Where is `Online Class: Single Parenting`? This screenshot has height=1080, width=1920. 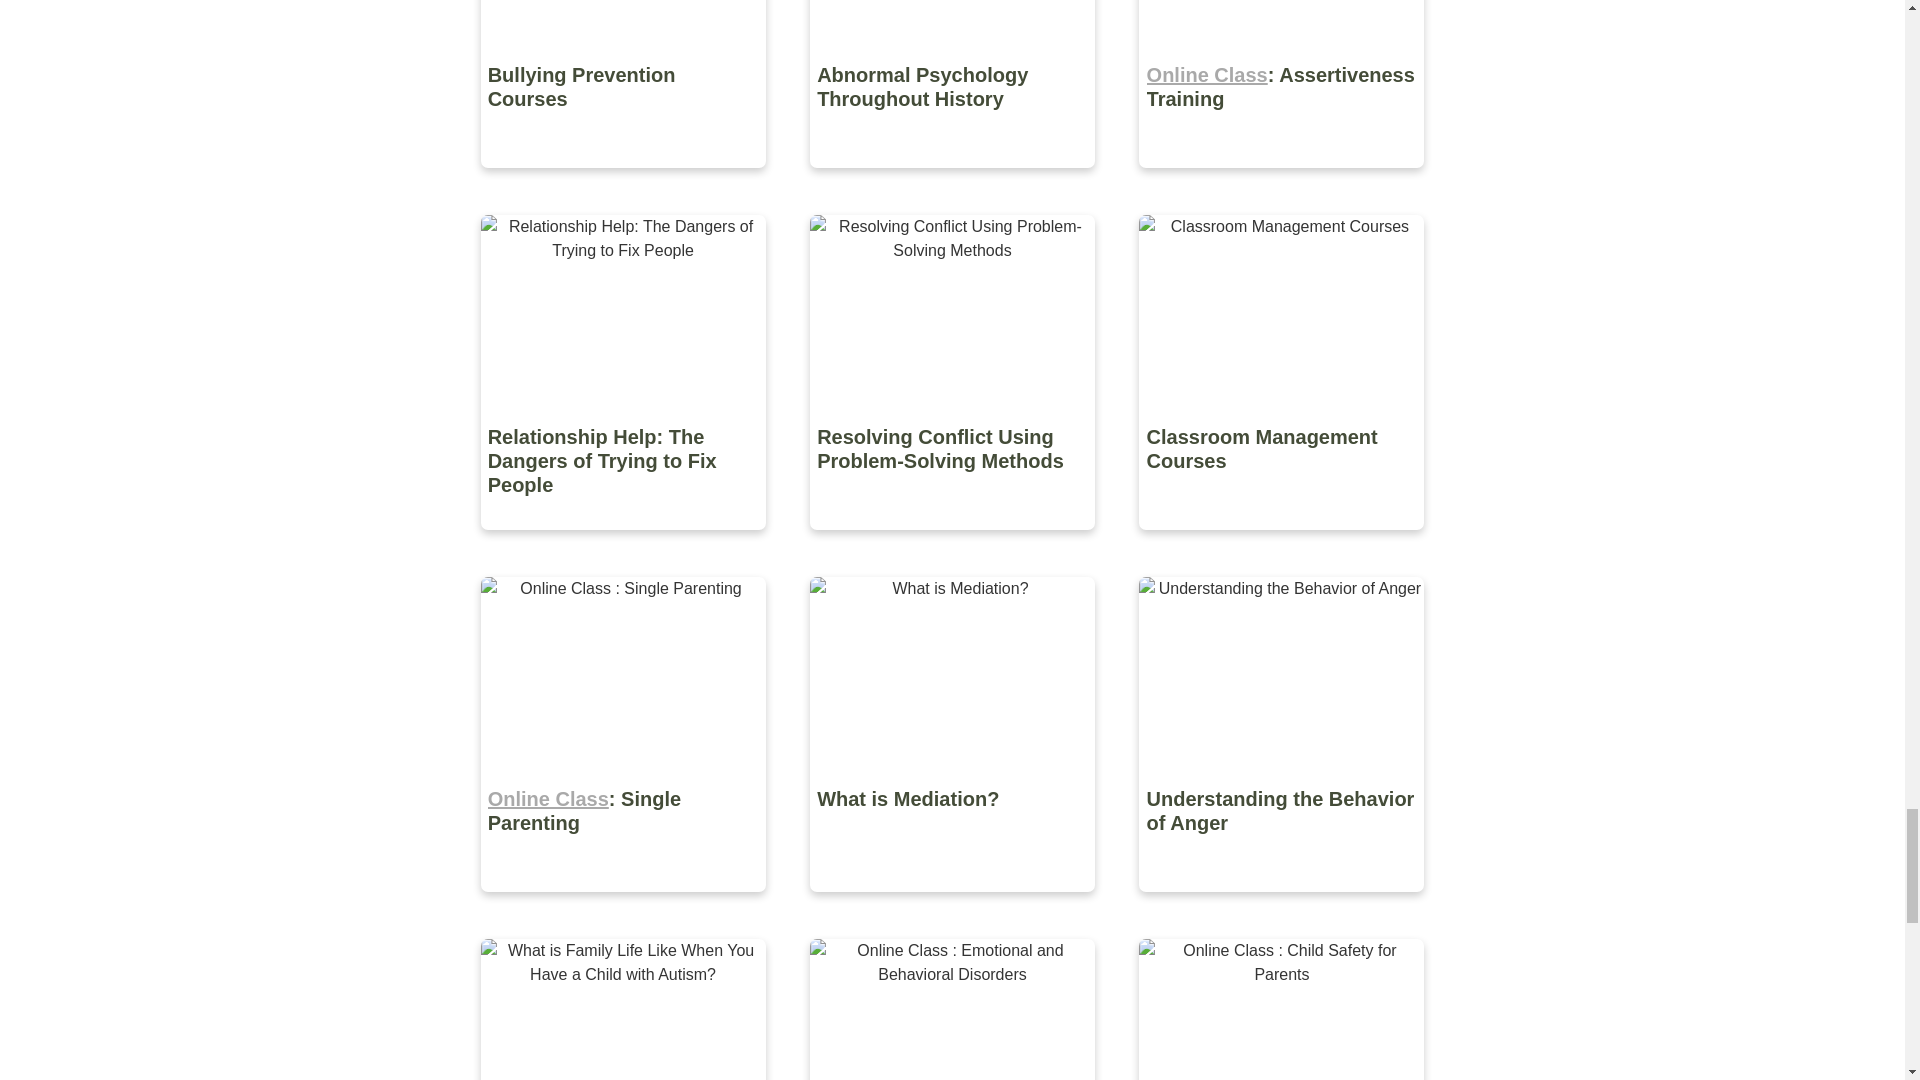 Online Class: Single Parenting is located at coordinates (624, 906).